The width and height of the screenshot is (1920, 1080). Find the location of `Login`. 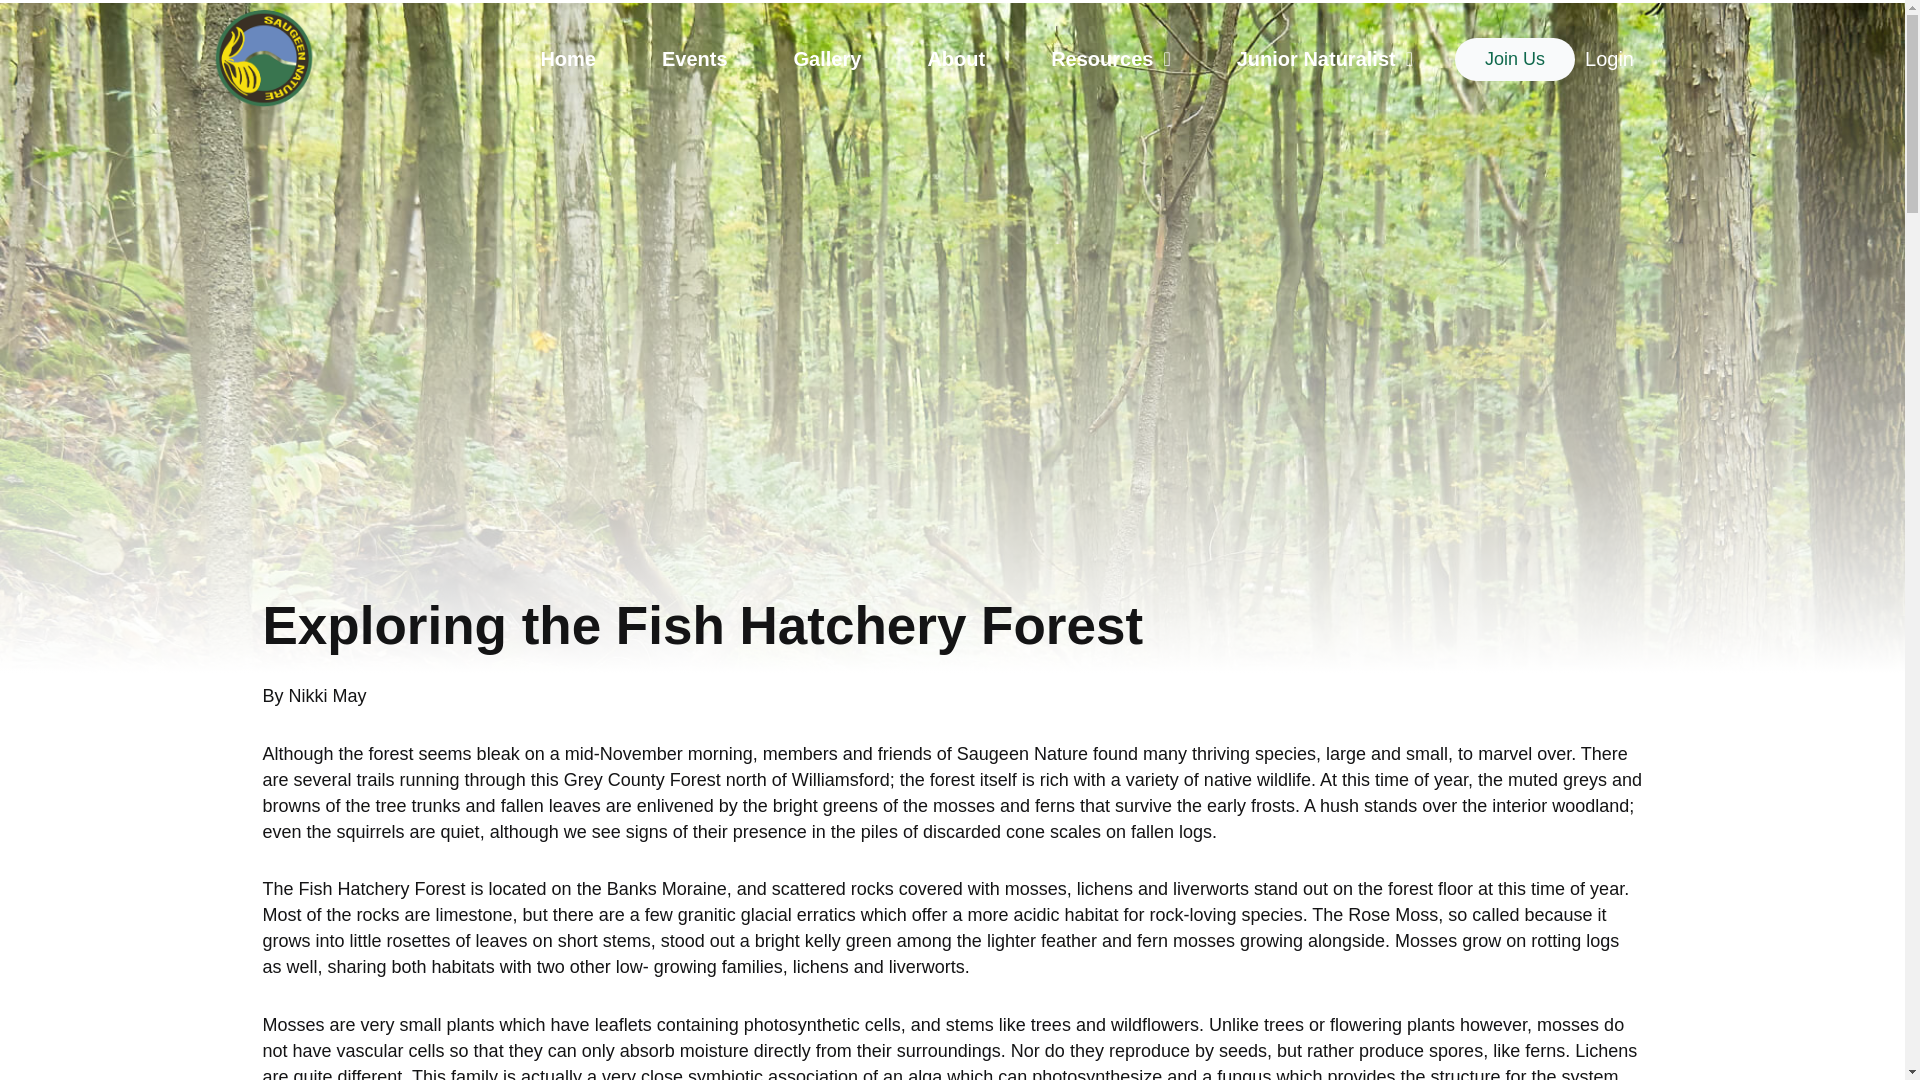

Login is located at coordinates (1609, 59).